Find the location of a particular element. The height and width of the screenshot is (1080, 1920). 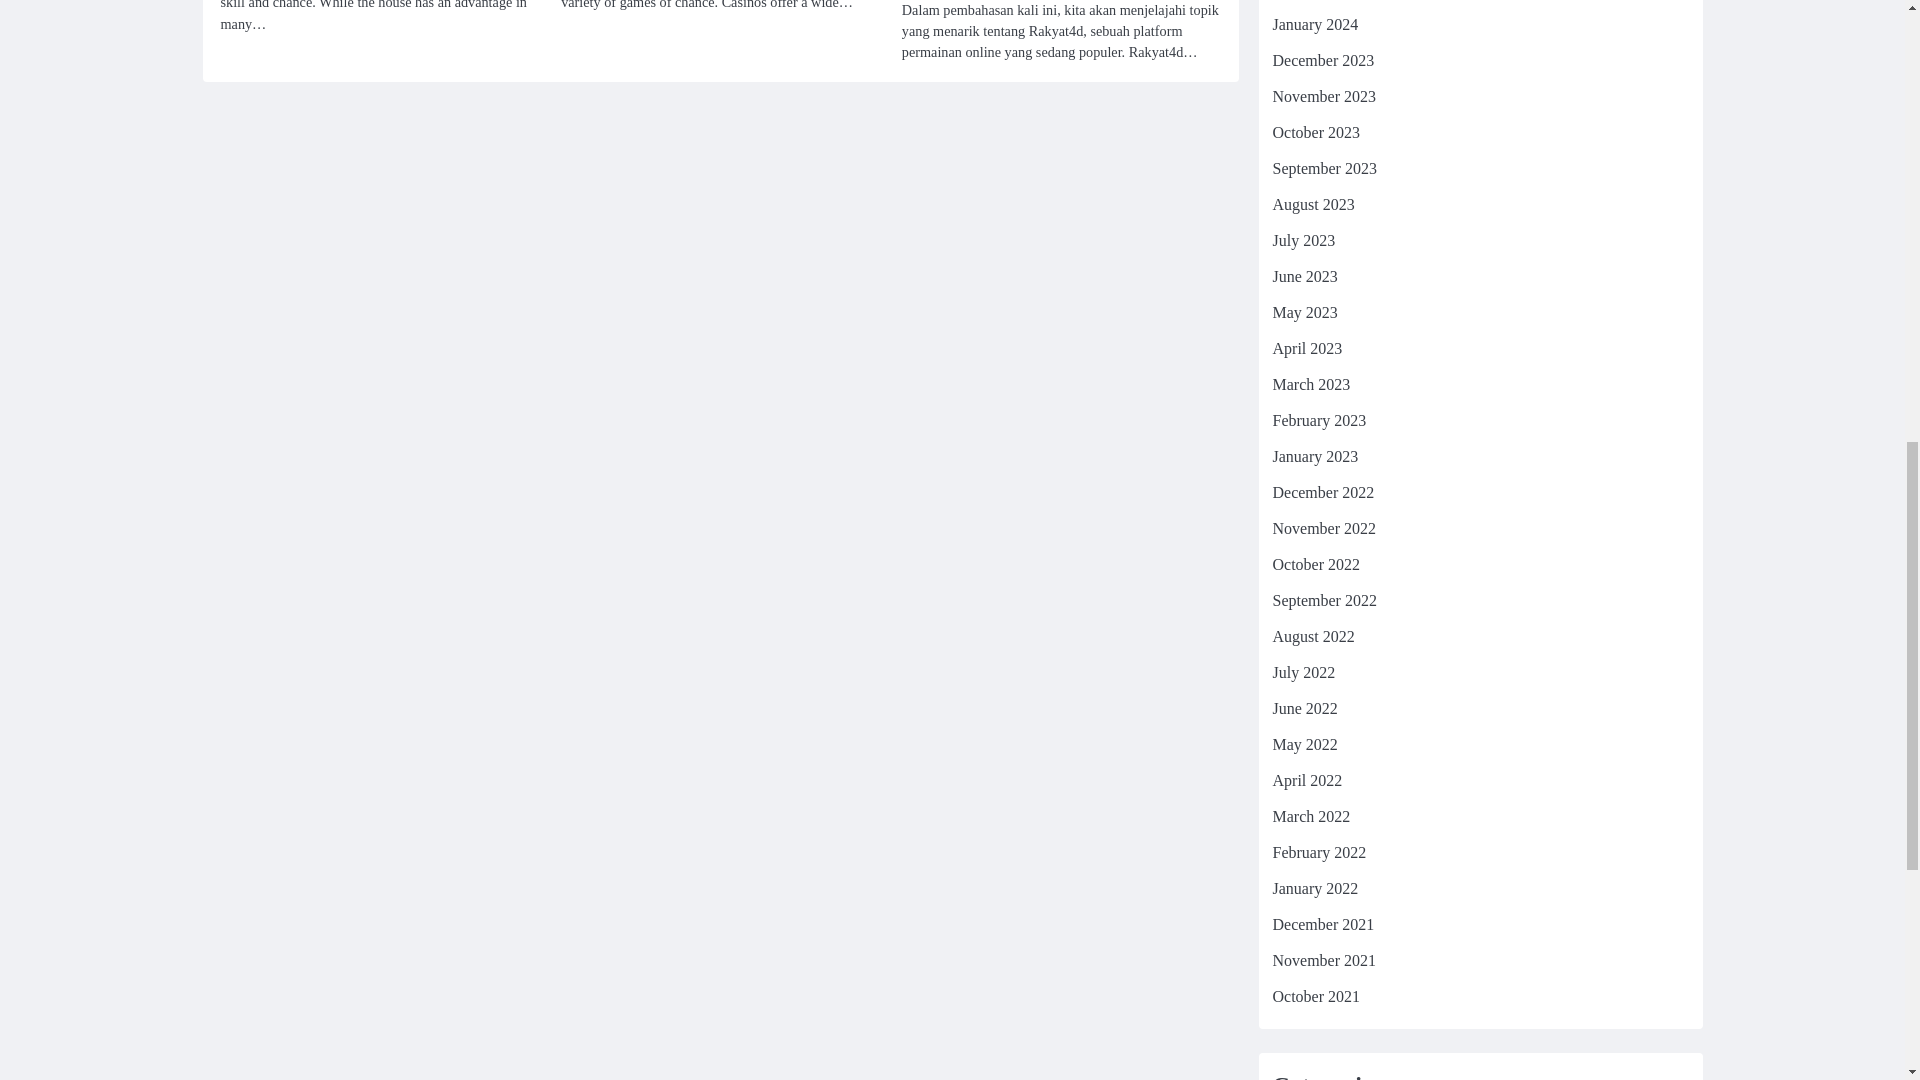

May 2023 is located at coordinates (1304, 312).